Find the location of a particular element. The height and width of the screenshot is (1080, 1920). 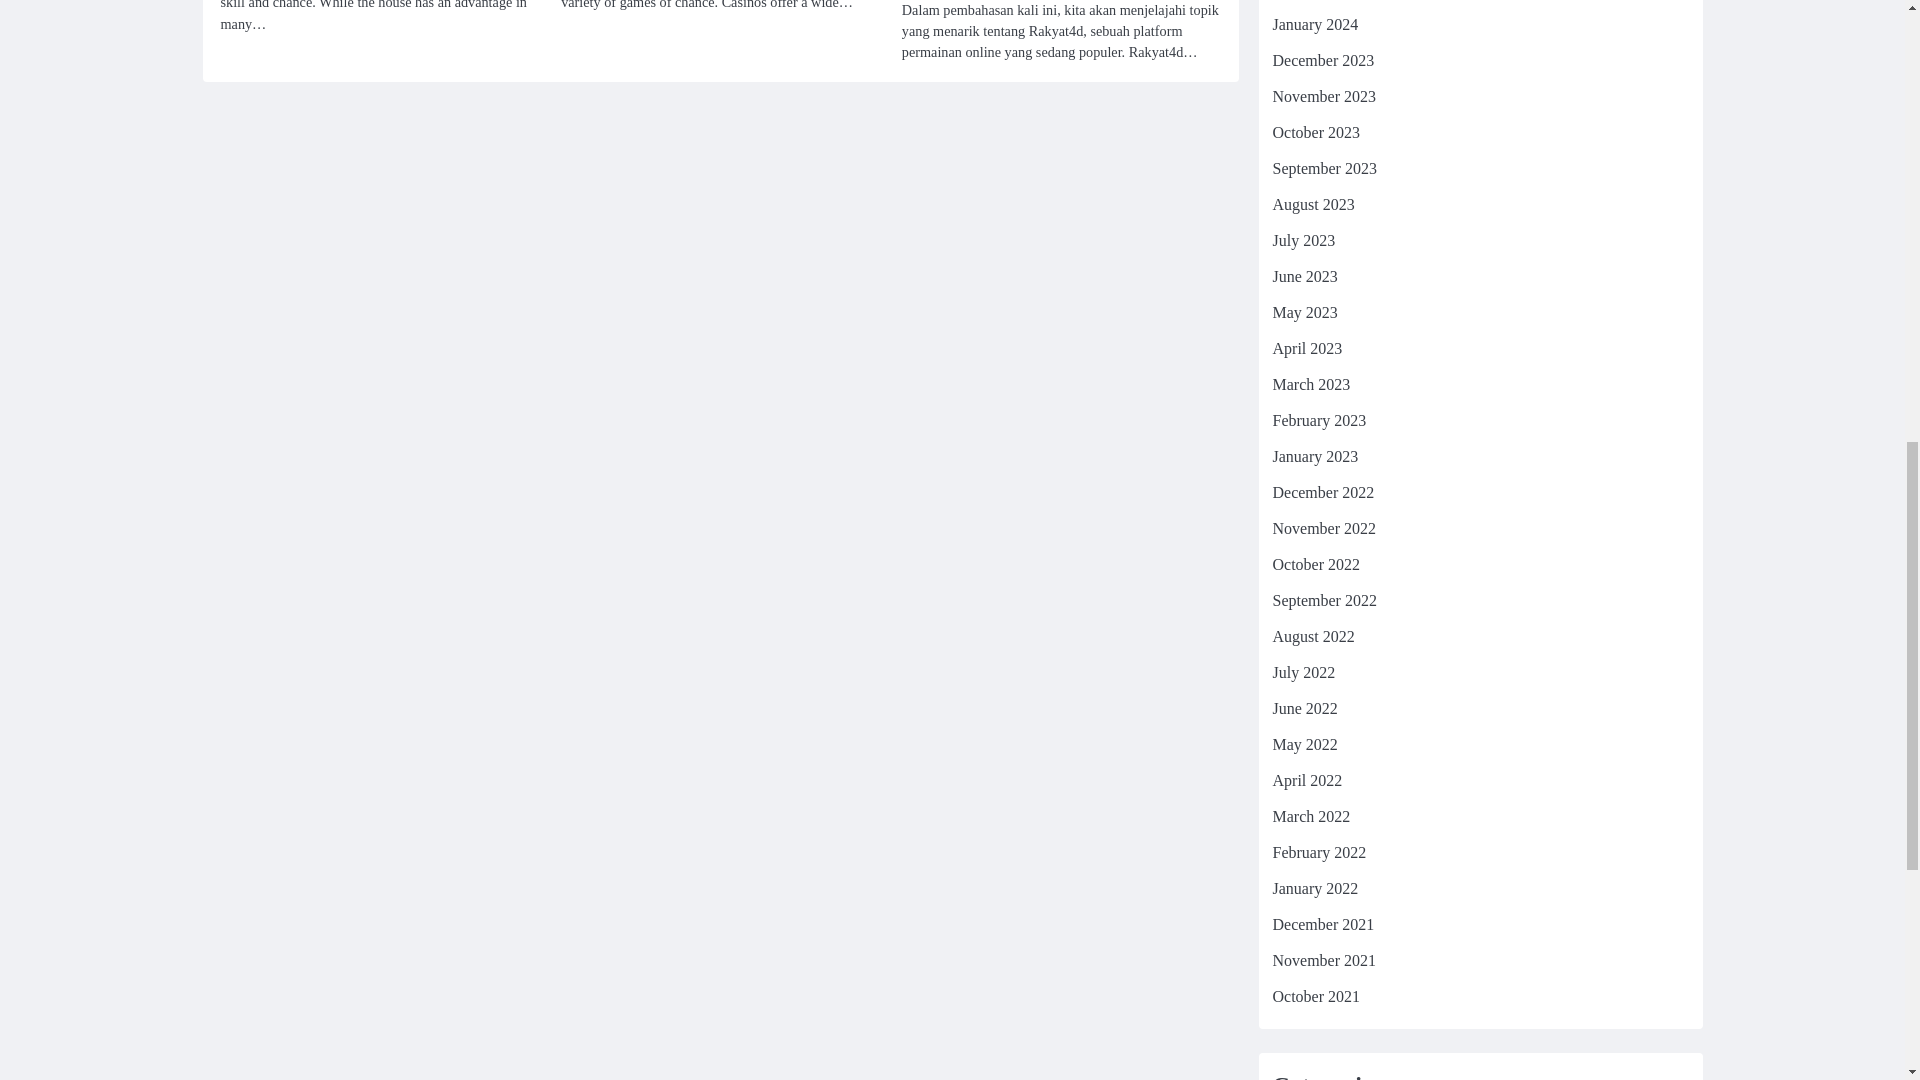

May 2023 is located at coordinates (1304, 312).